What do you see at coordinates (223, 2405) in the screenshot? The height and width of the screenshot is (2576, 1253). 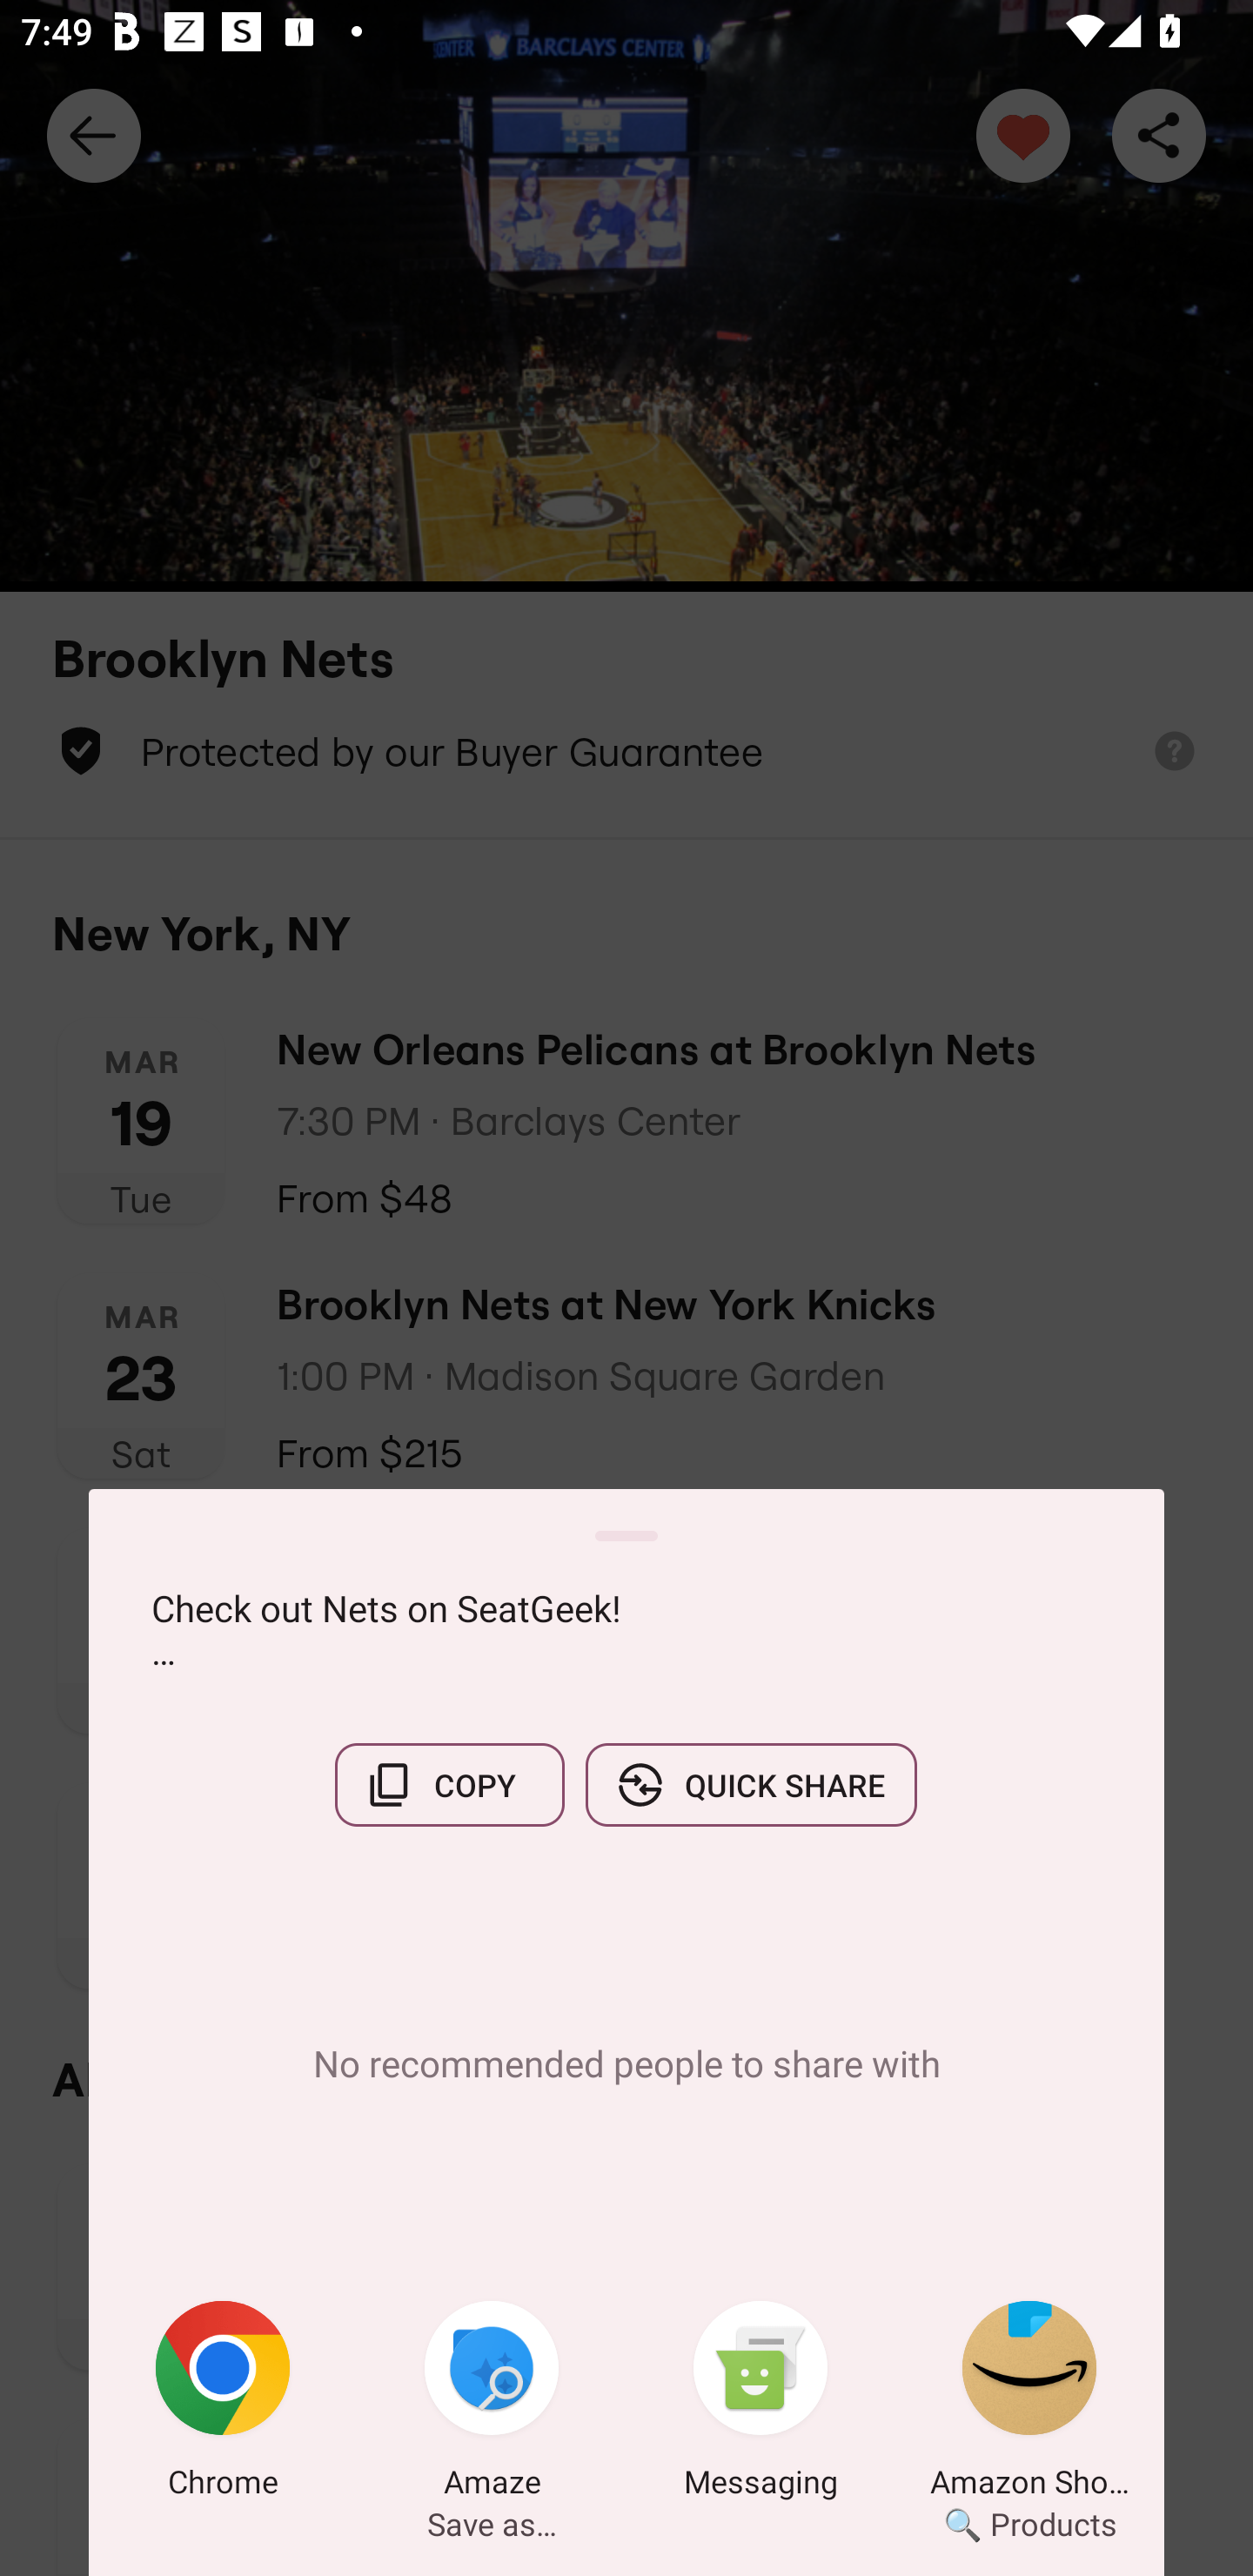 I see `Chrome` at bounding box center [223, 2405].